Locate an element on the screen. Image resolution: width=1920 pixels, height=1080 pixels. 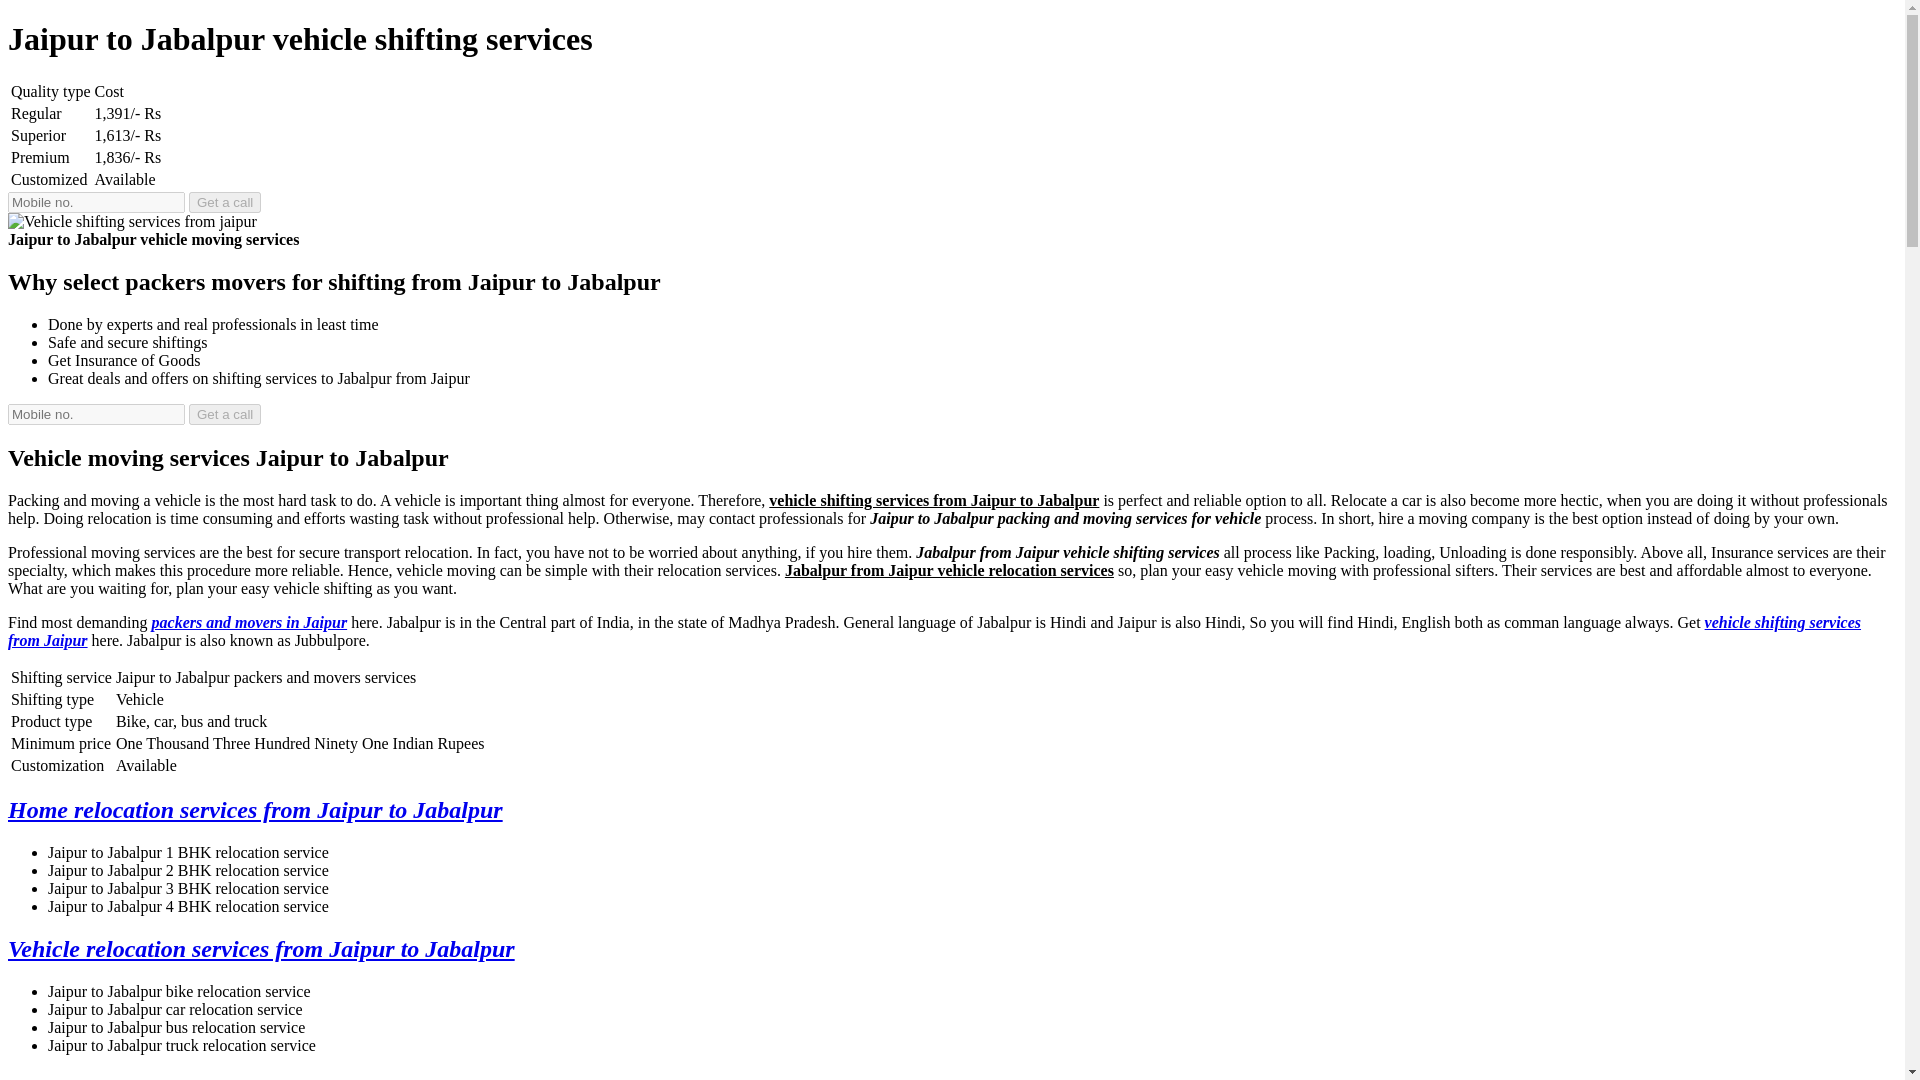
Get a call is located at coordinates (224, 414).